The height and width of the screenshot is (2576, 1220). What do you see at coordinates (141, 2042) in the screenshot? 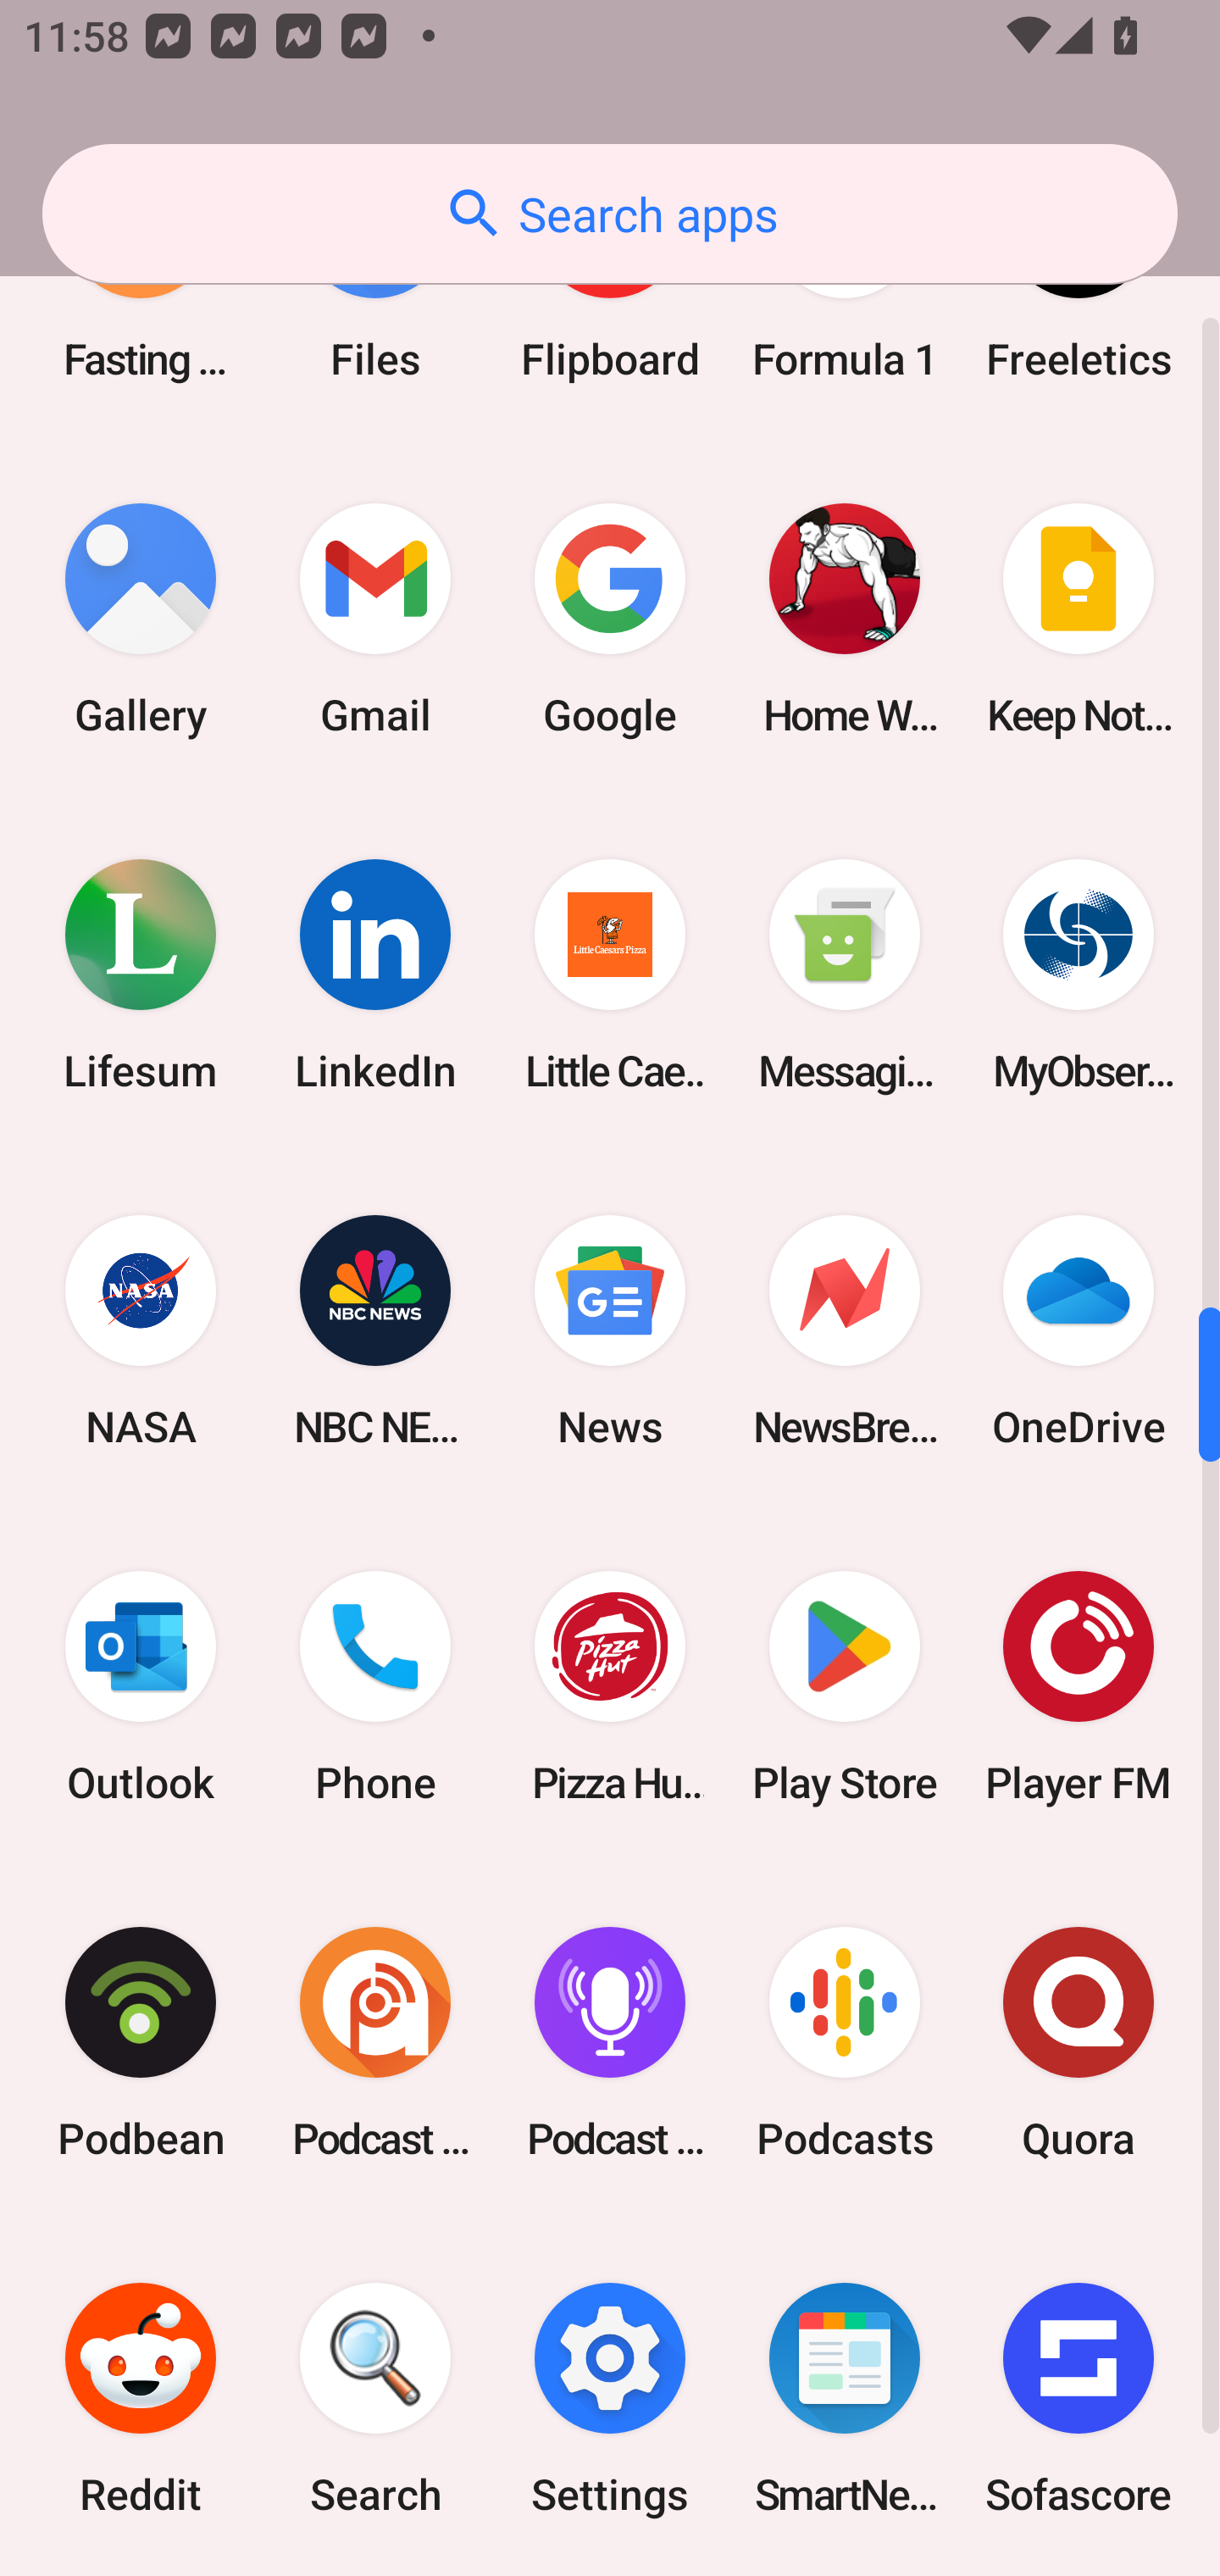
I see `Podbean` at bounding box center [141, 2042].